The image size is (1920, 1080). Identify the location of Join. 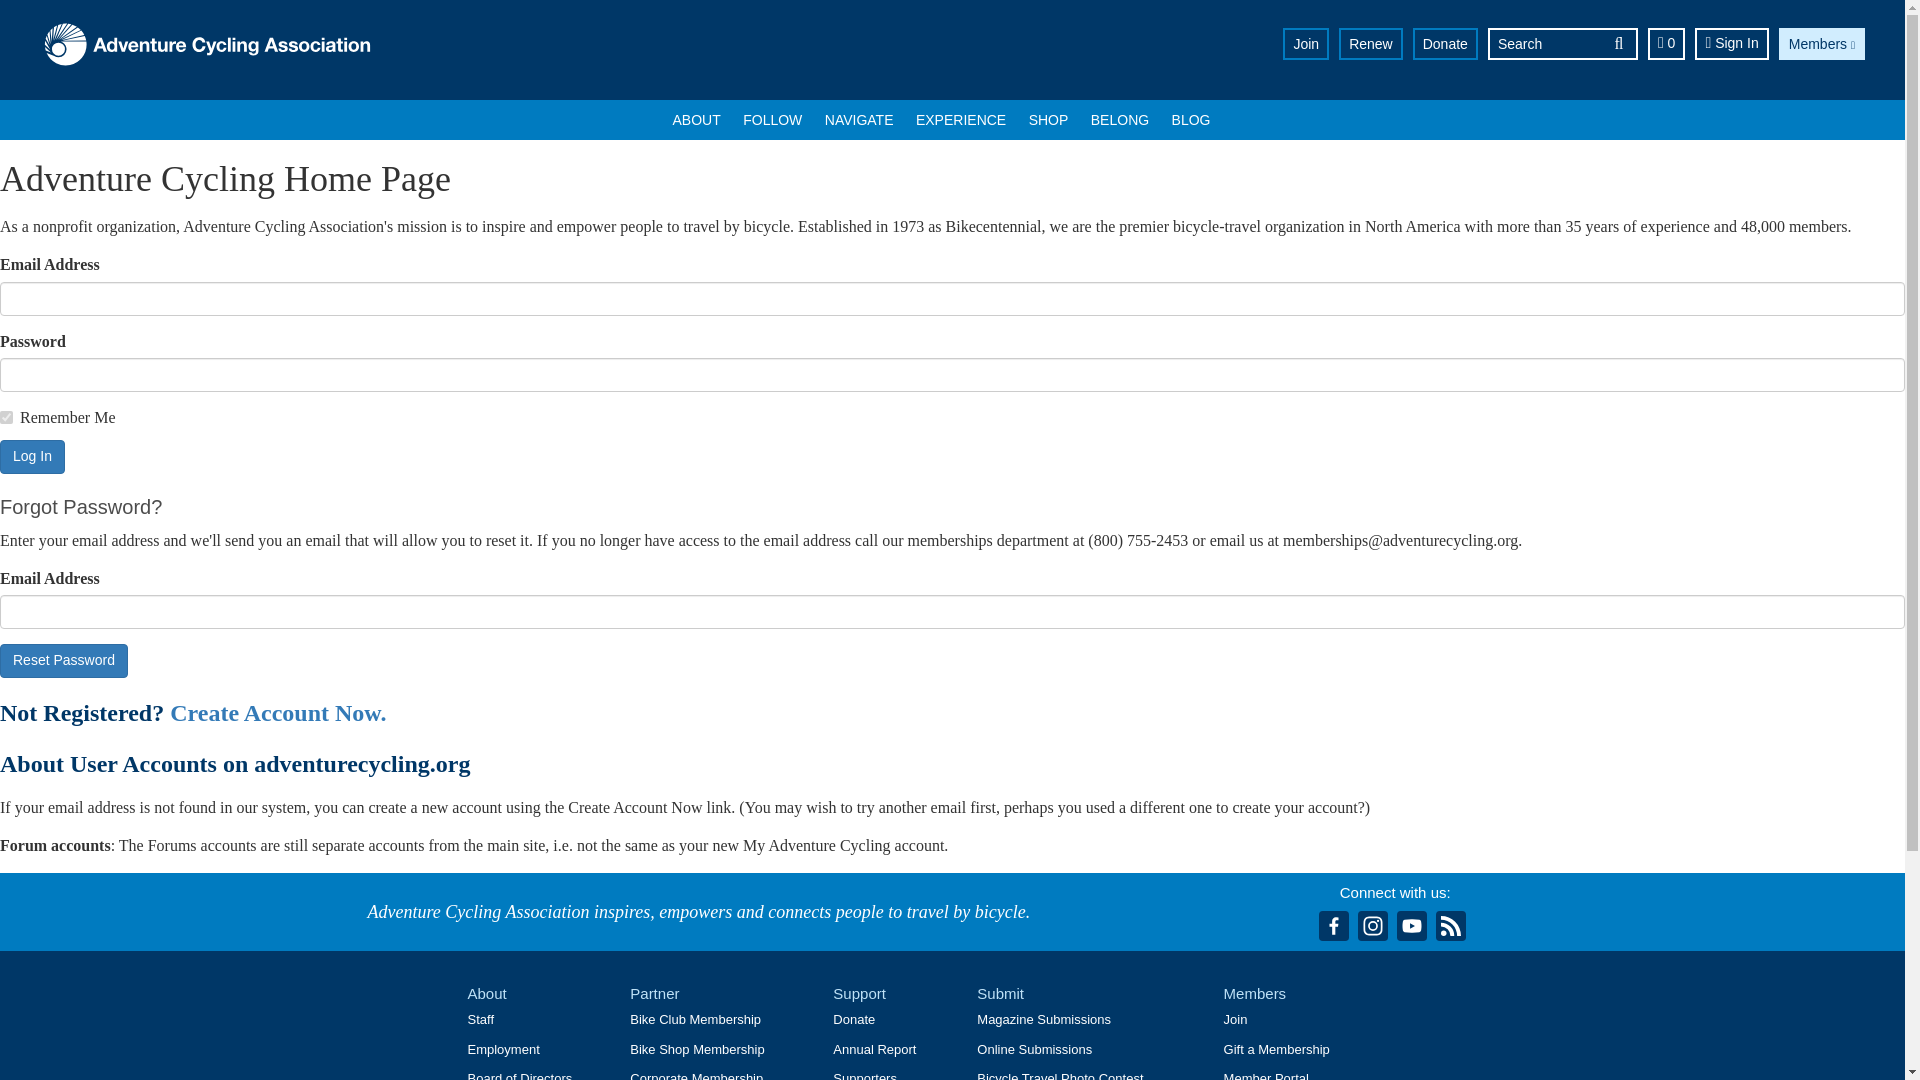
(1305, 44).